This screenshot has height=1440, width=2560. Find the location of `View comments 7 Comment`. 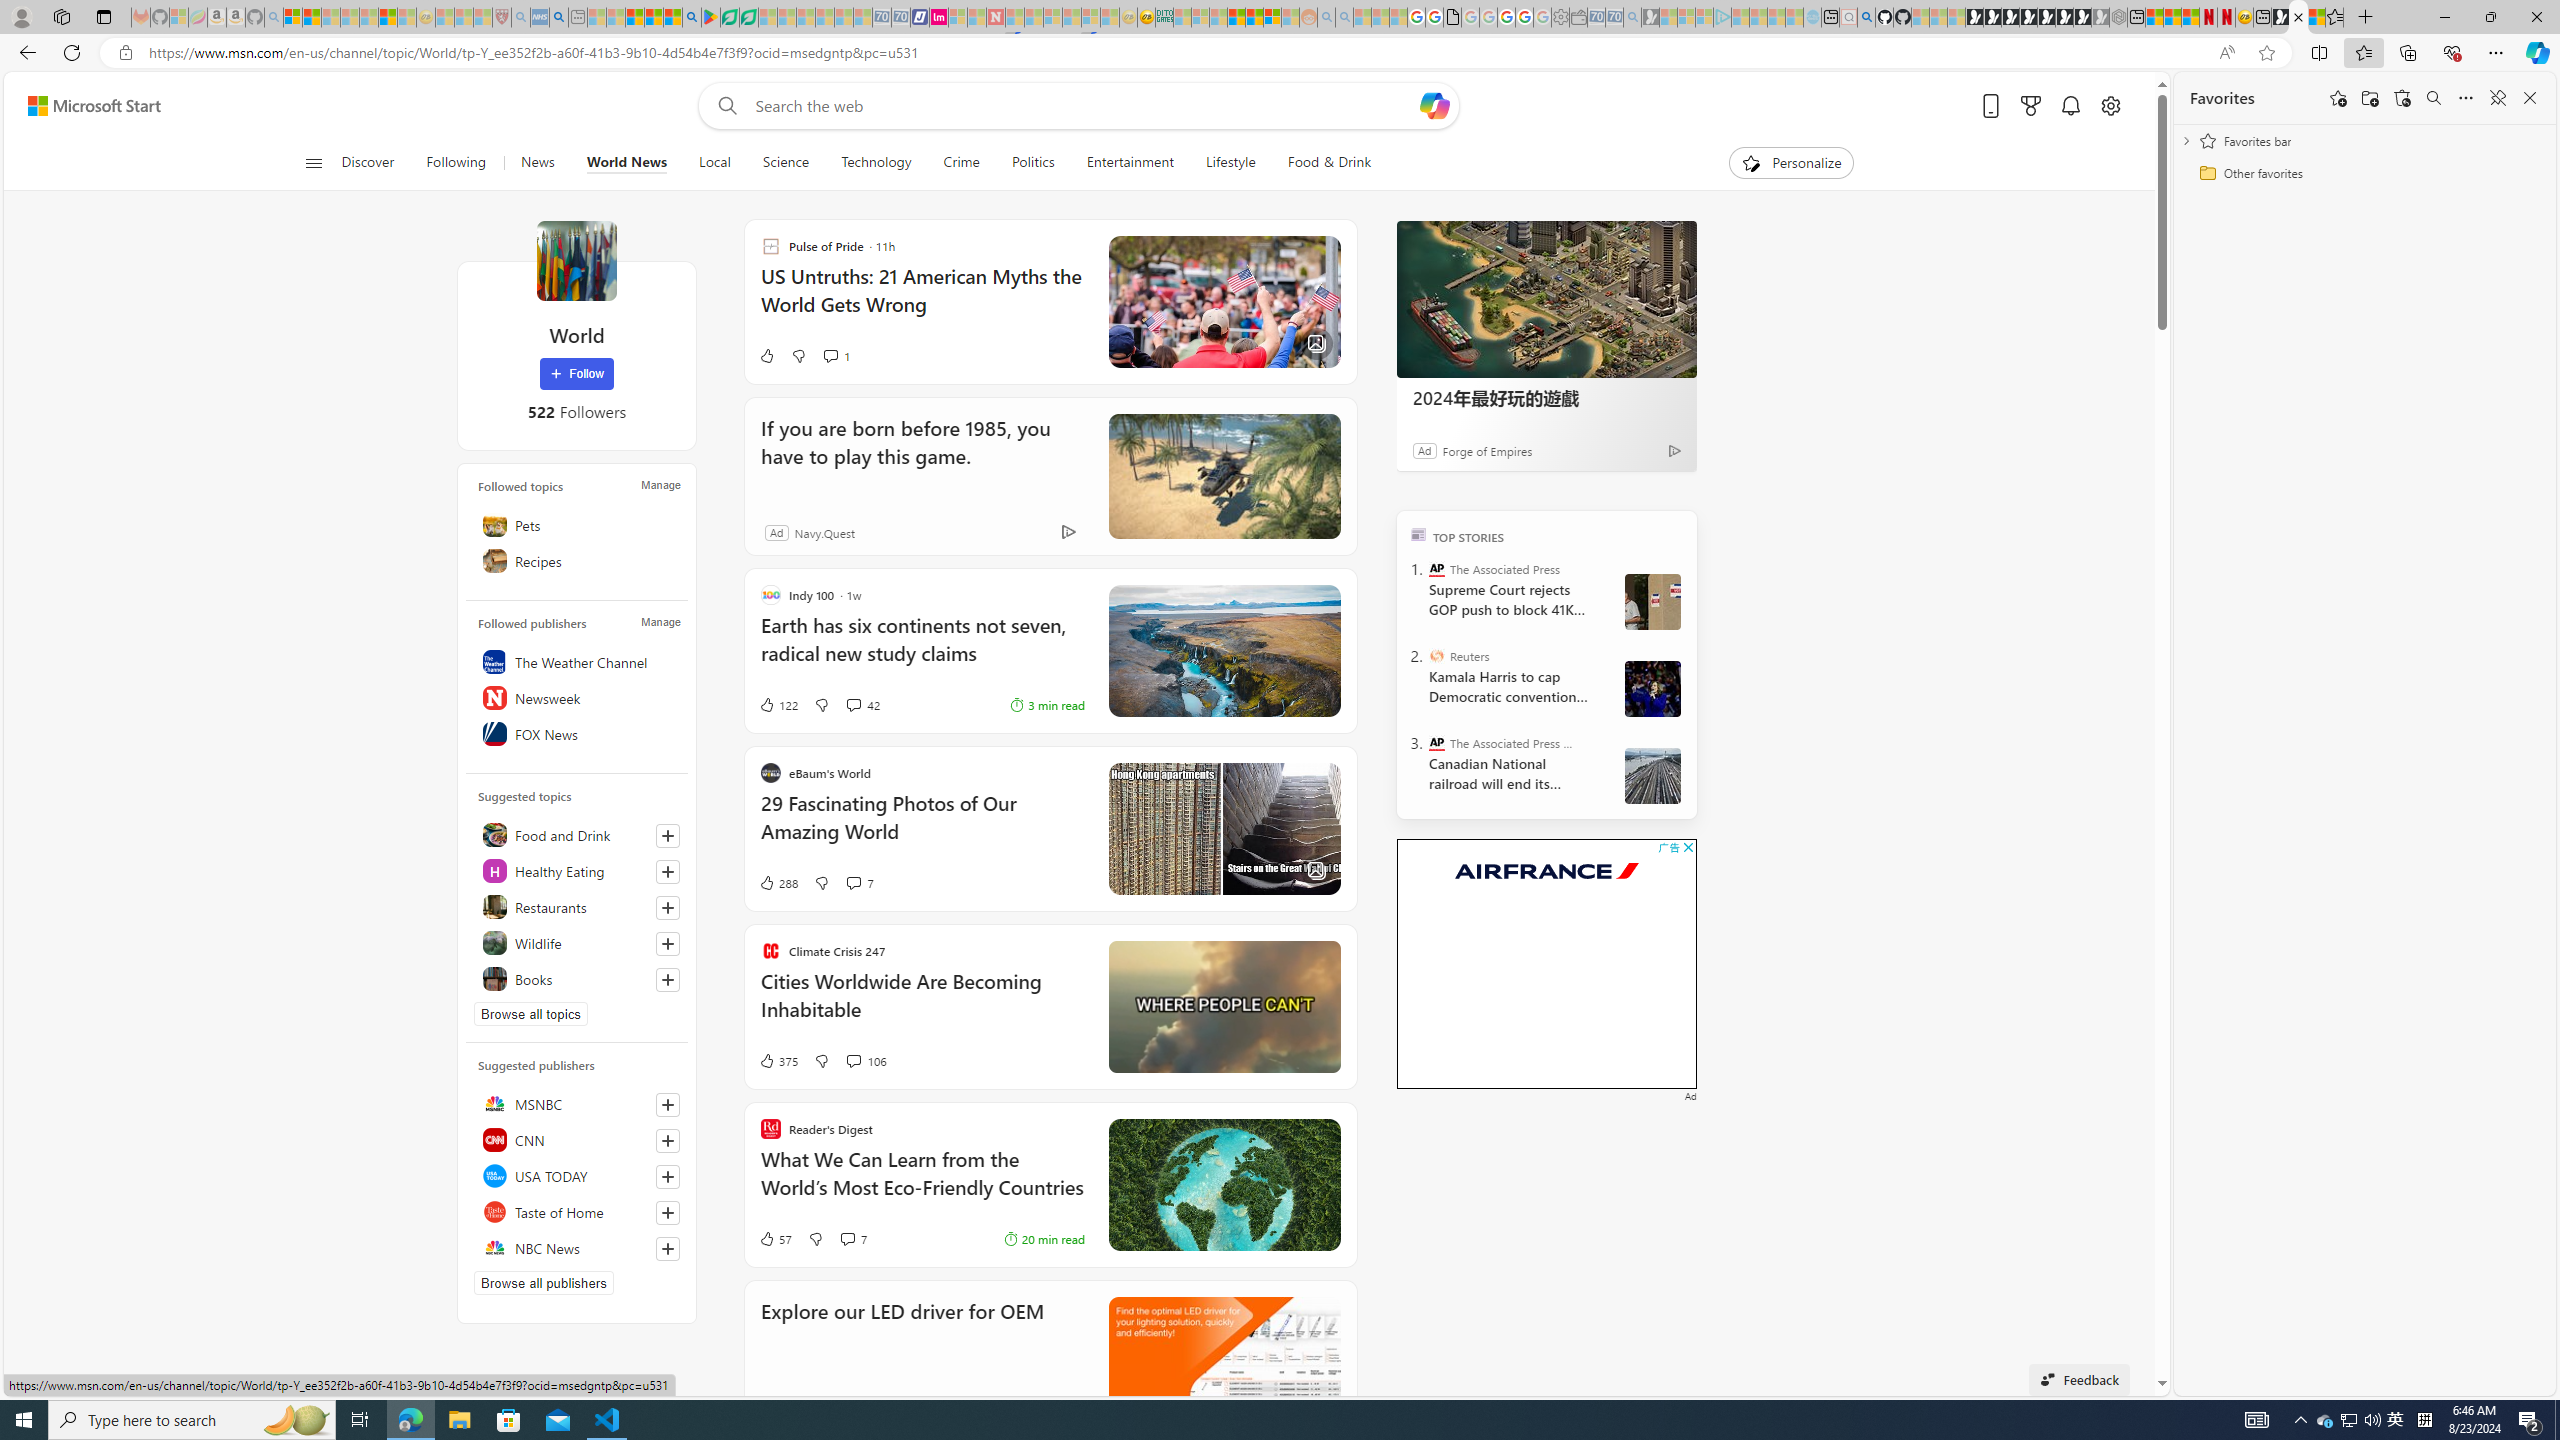

View comments 7 Comment is located at coordinates (854, 1238).